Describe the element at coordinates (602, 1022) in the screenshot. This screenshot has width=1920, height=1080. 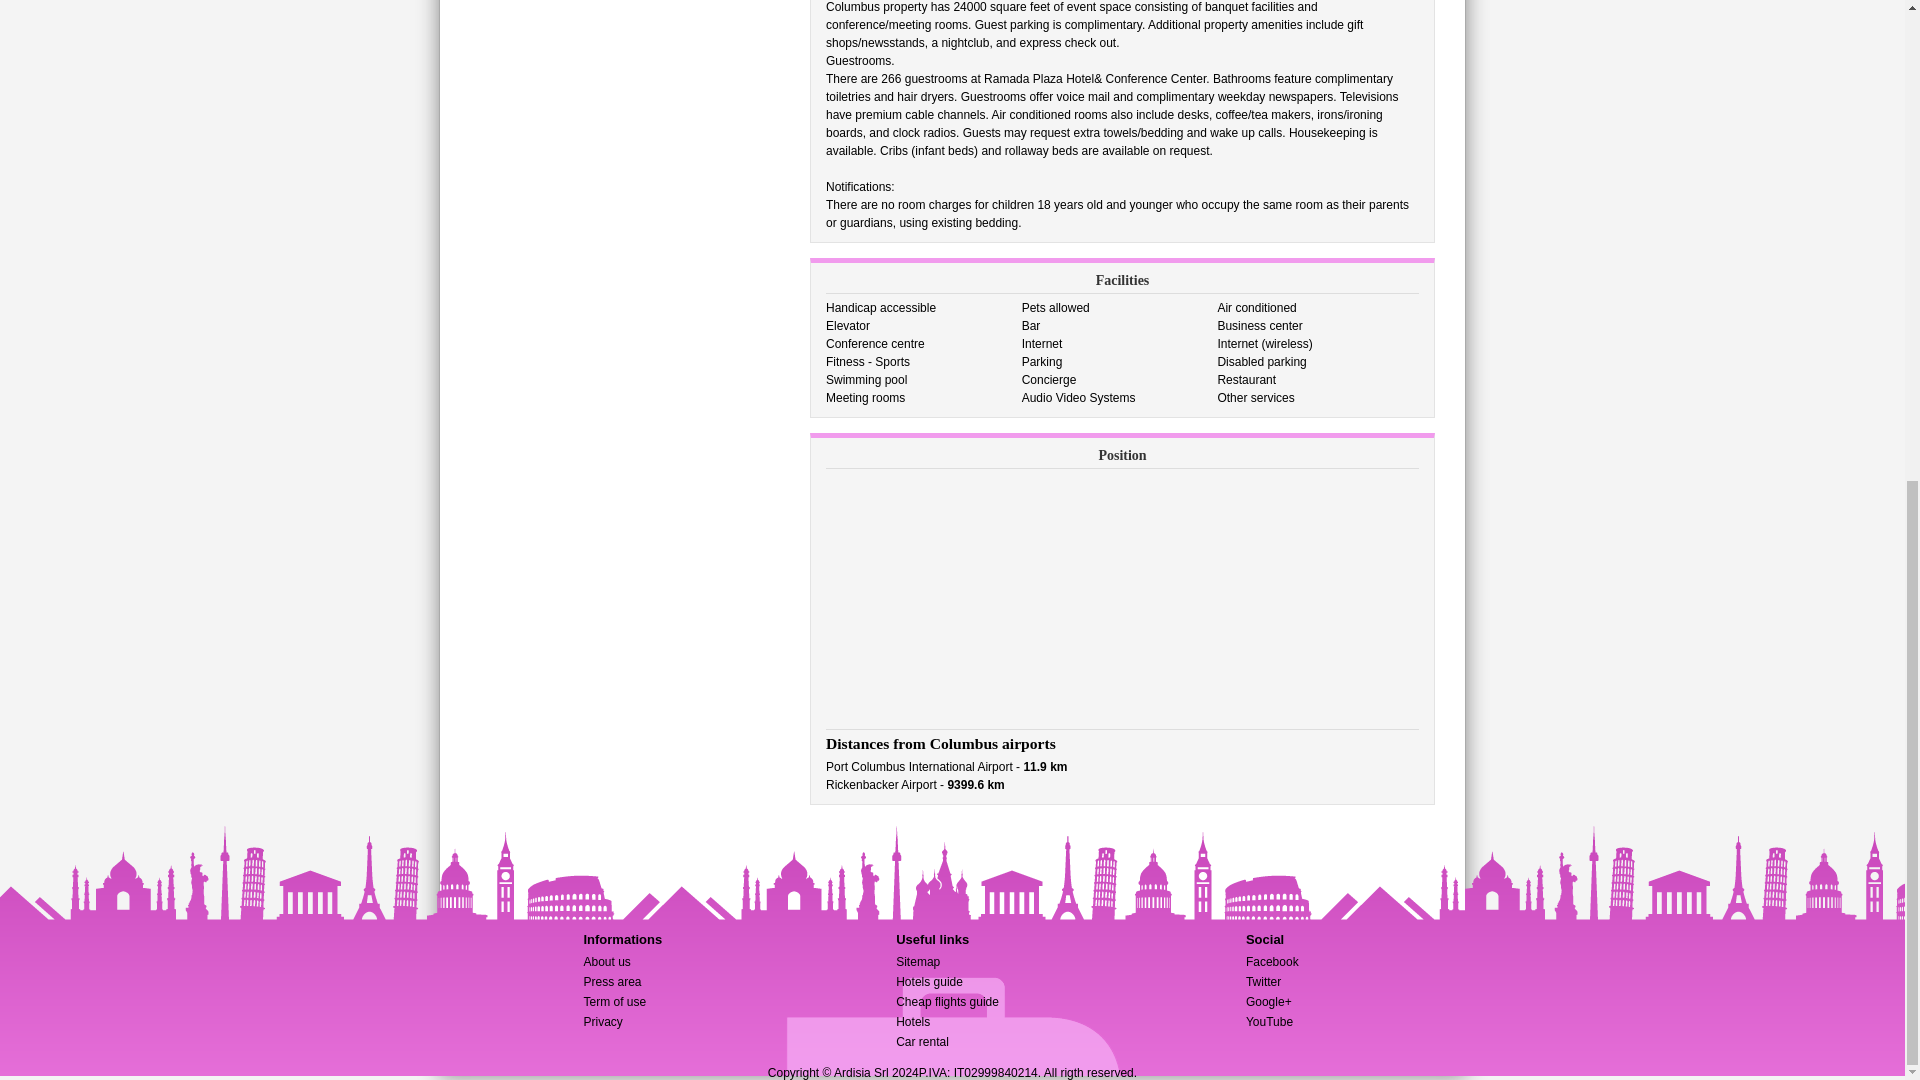
I see `Privacy` at that location.